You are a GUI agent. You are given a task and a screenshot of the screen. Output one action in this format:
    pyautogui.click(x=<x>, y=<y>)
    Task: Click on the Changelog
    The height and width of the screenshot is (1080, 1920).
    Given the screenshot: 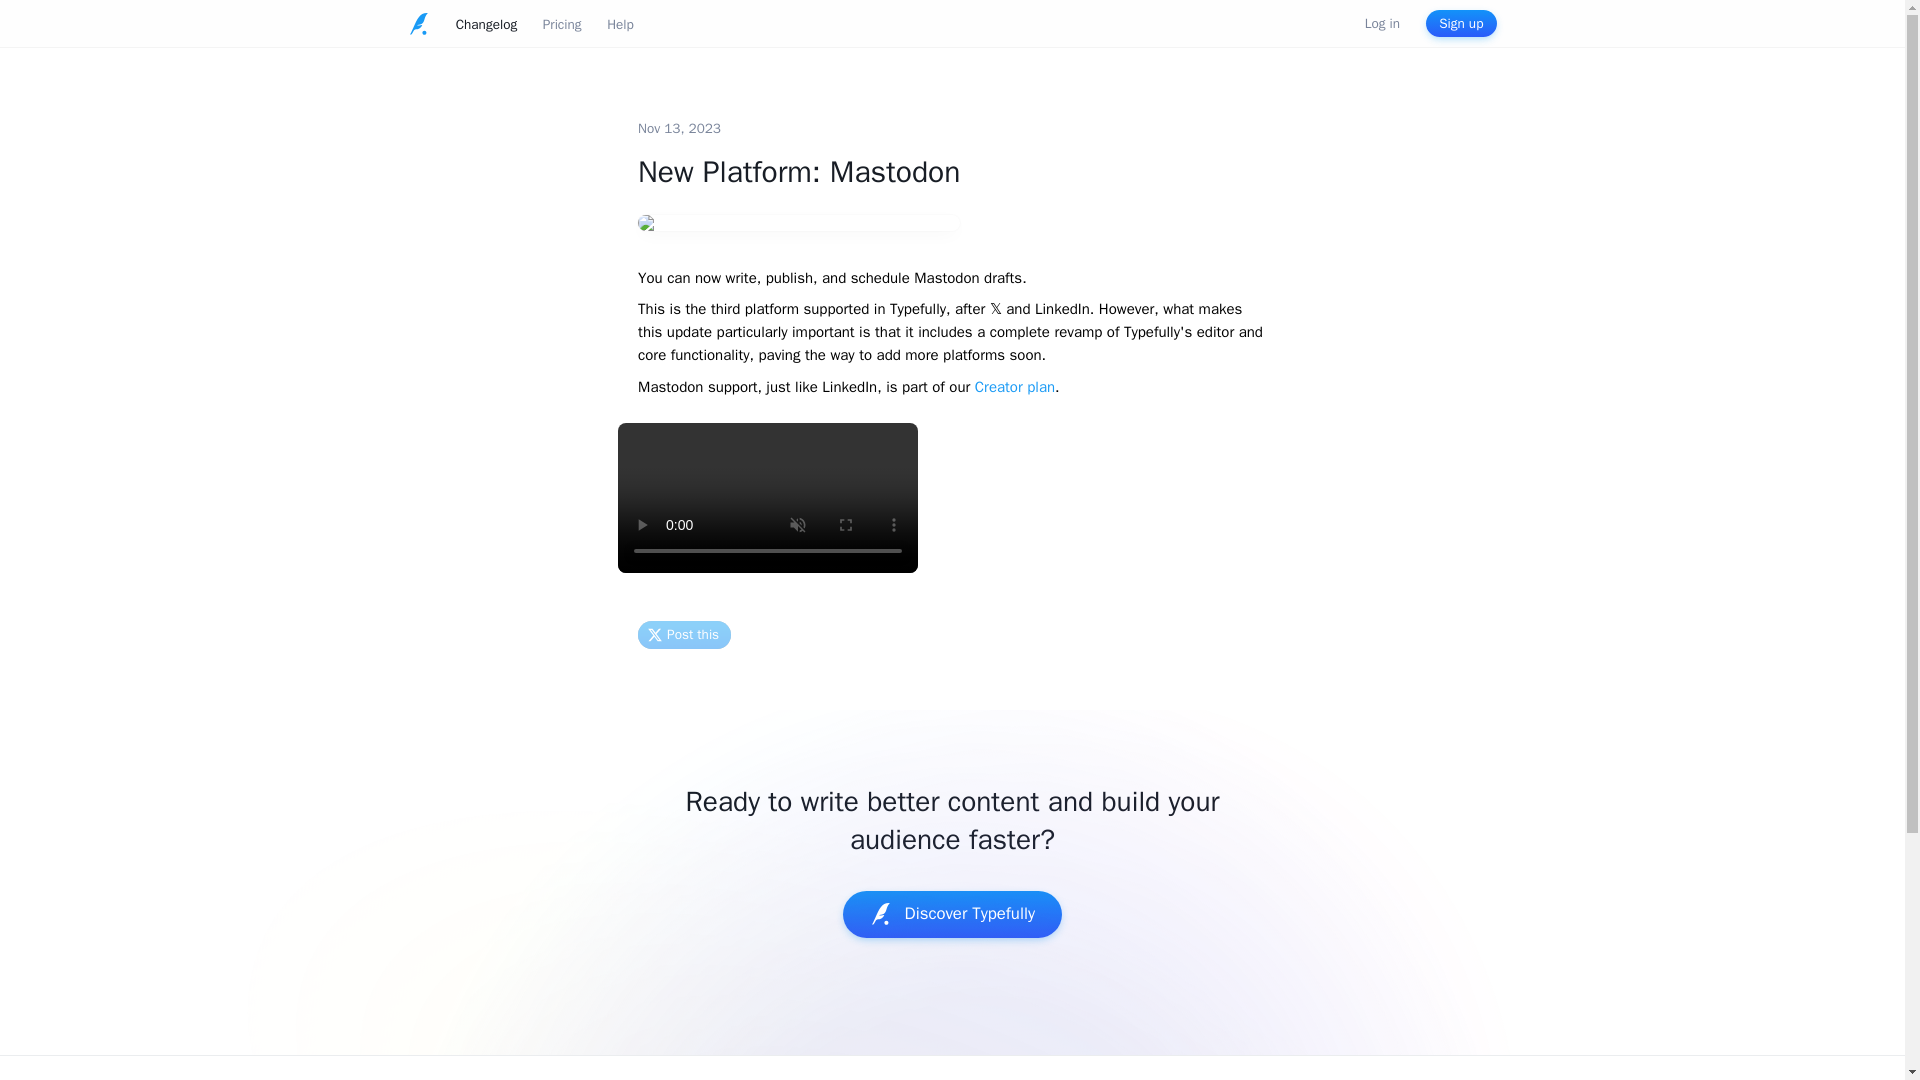 What is the action you would take?
    pyautogui.click(x=486, y=25)
    